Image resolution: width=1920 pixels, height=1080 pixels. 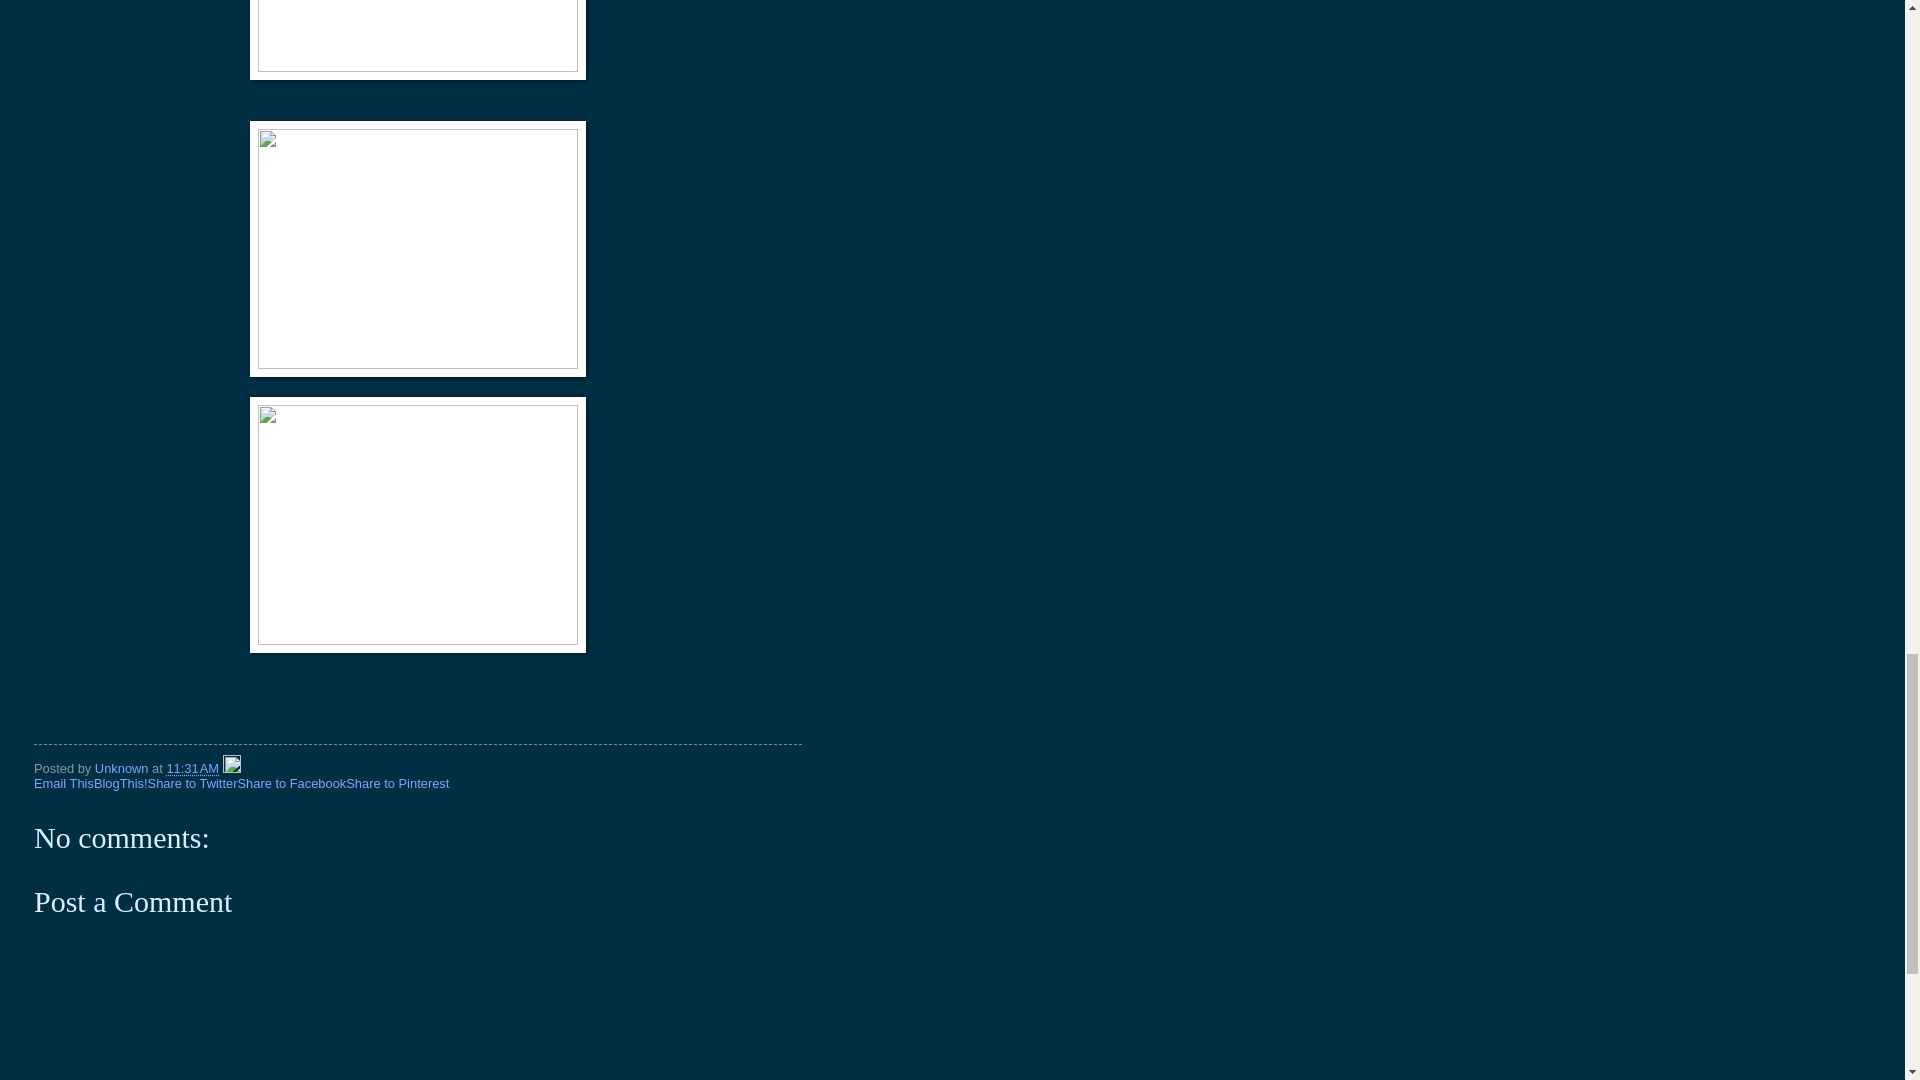 What do you see at coordinates (232, 768) in the screenshot?
I see `Edit Post` at bounding box center [232, 768].